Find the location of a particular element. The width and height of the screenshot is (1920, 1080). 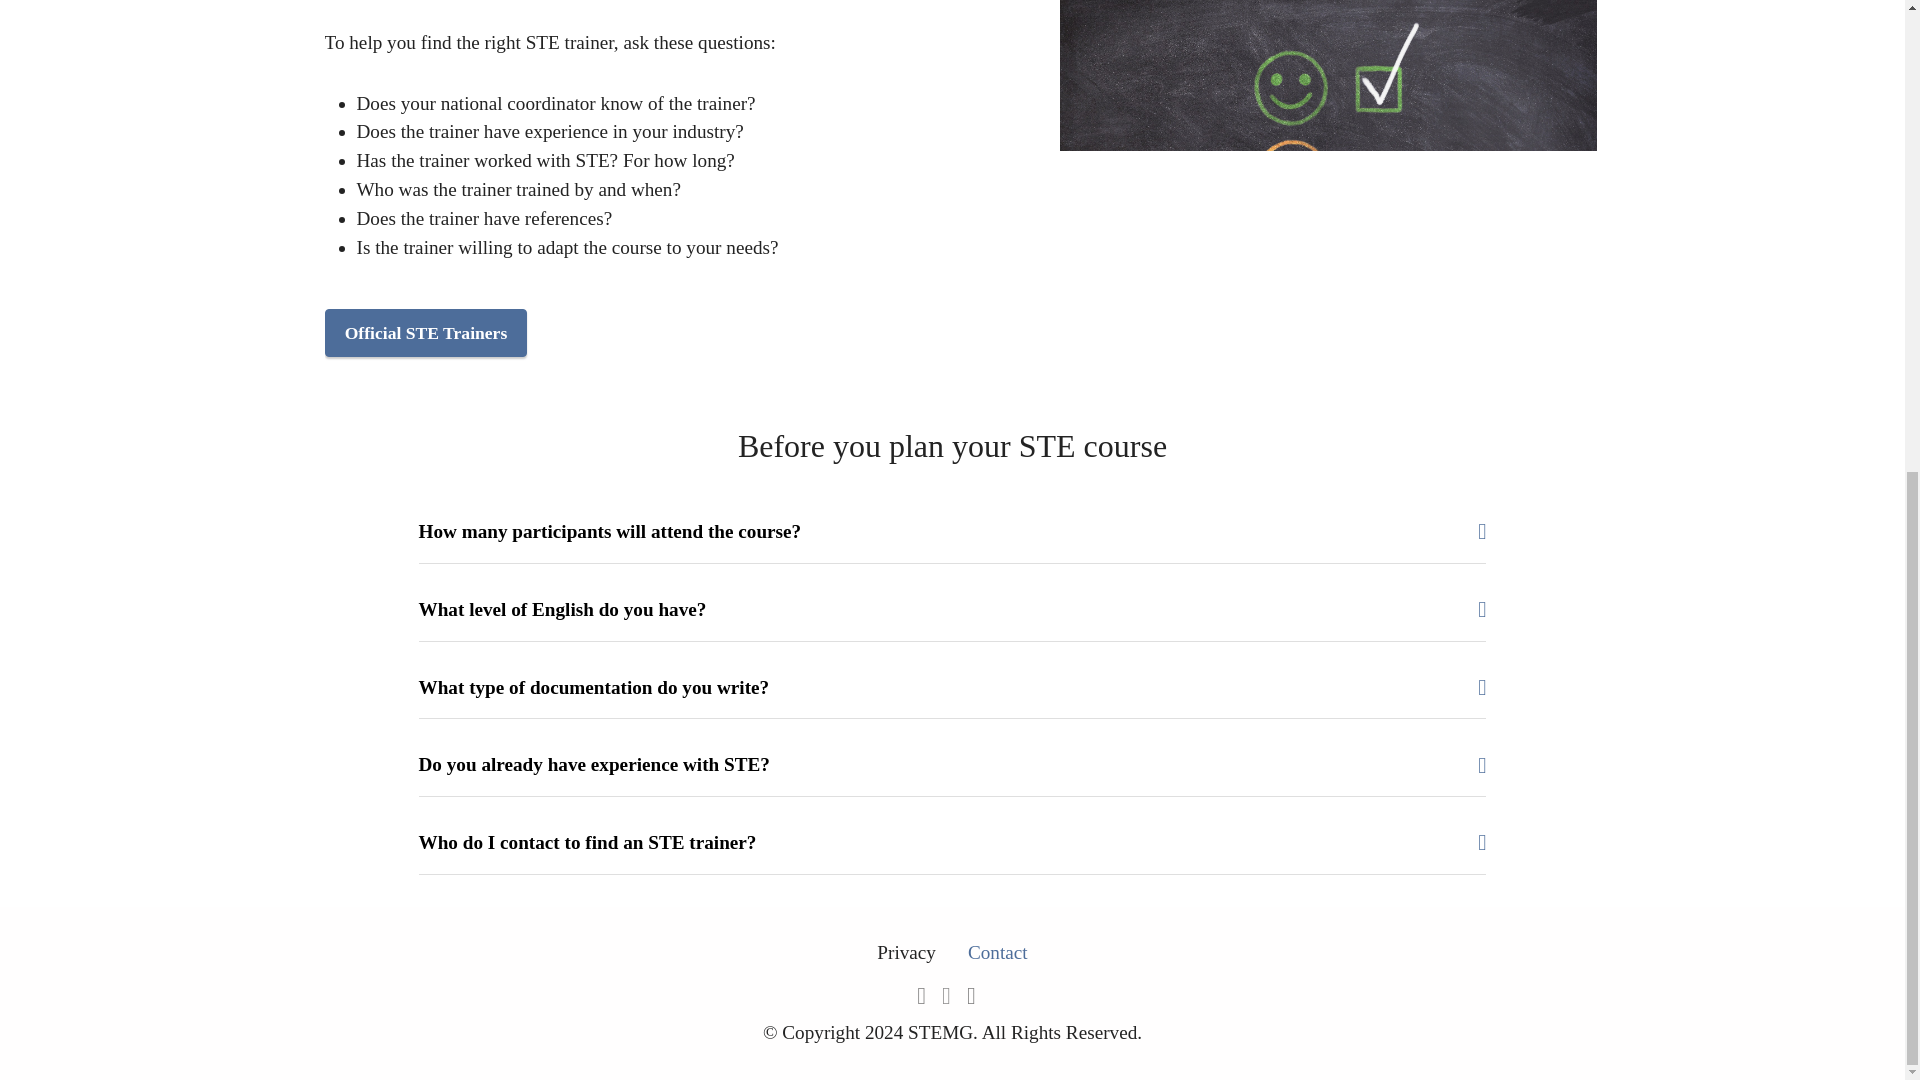

What level of English do you have? is located at coordinates (952, 610).